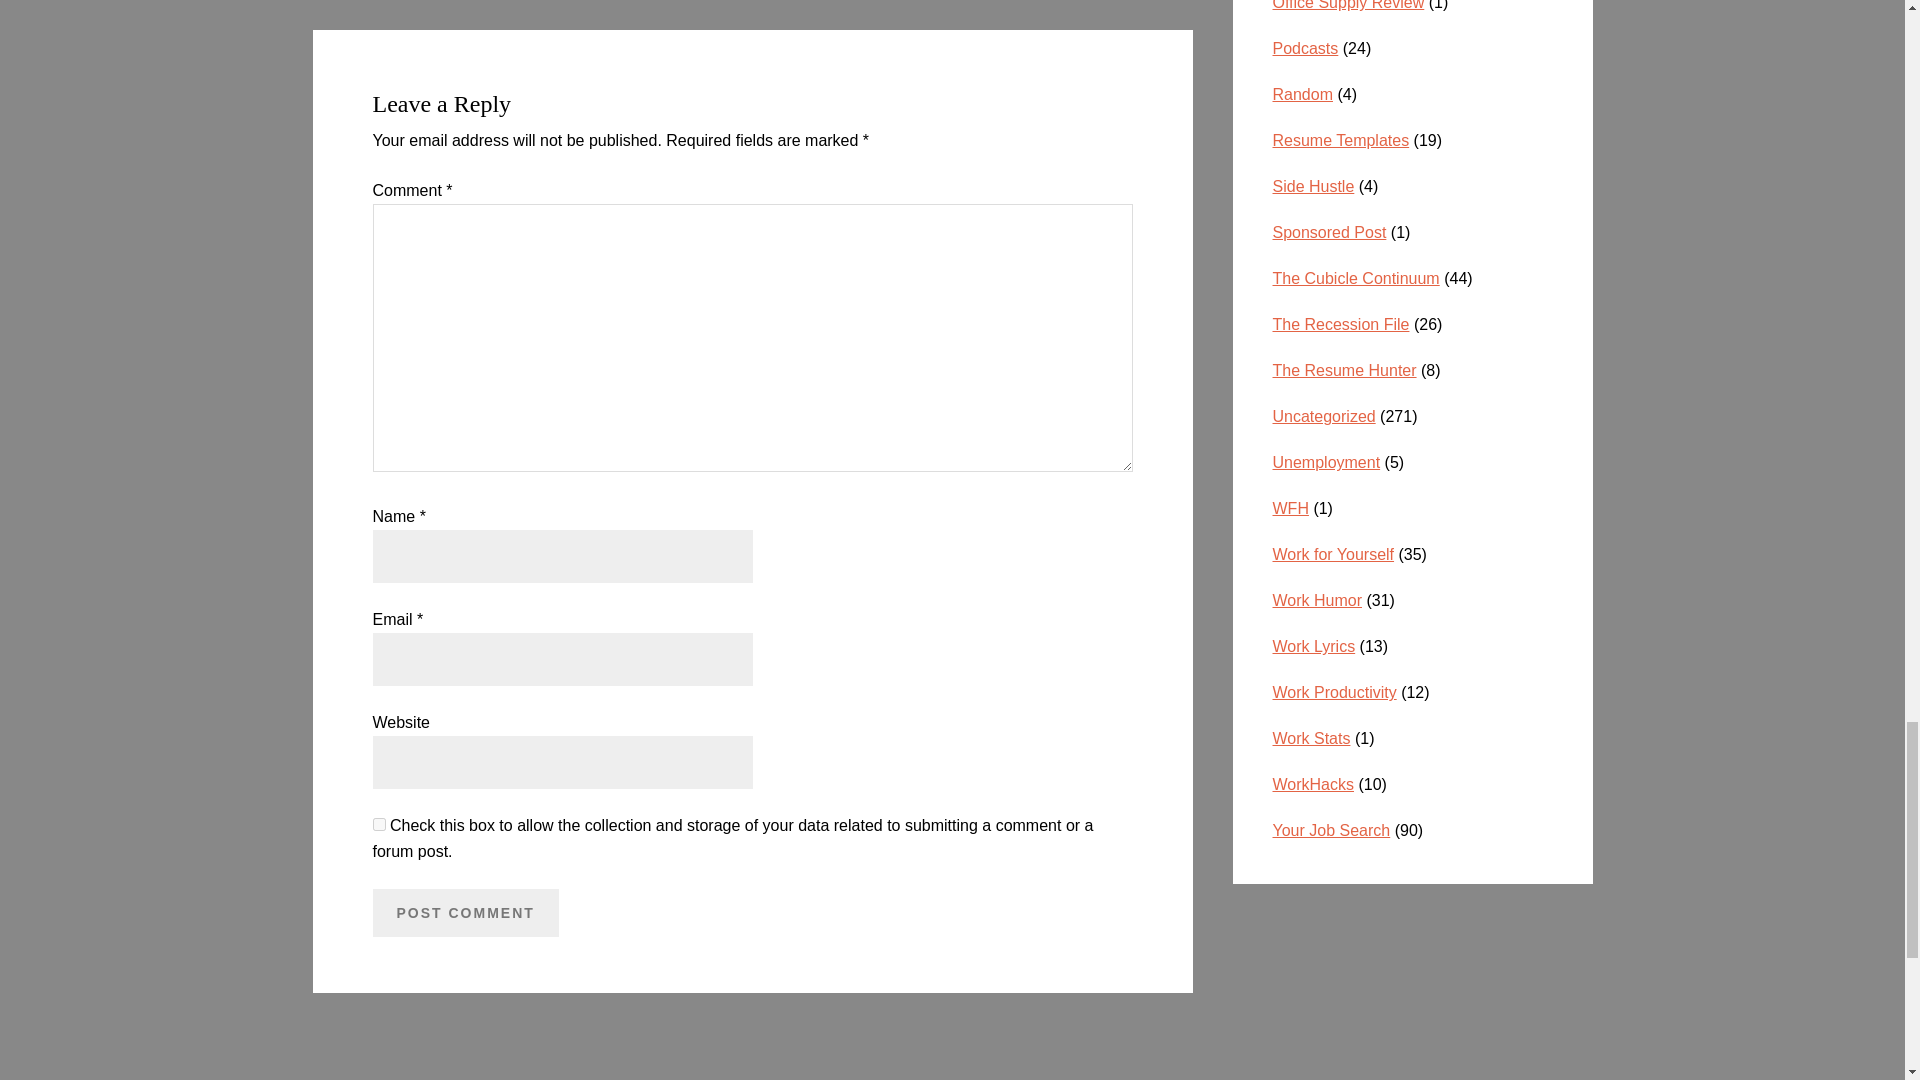 The height and width of the screenshot is (1080, 1920). What do you see at coordinates (378, 824) in the screenshot?
I see `on` at bounding box center [378, 824].